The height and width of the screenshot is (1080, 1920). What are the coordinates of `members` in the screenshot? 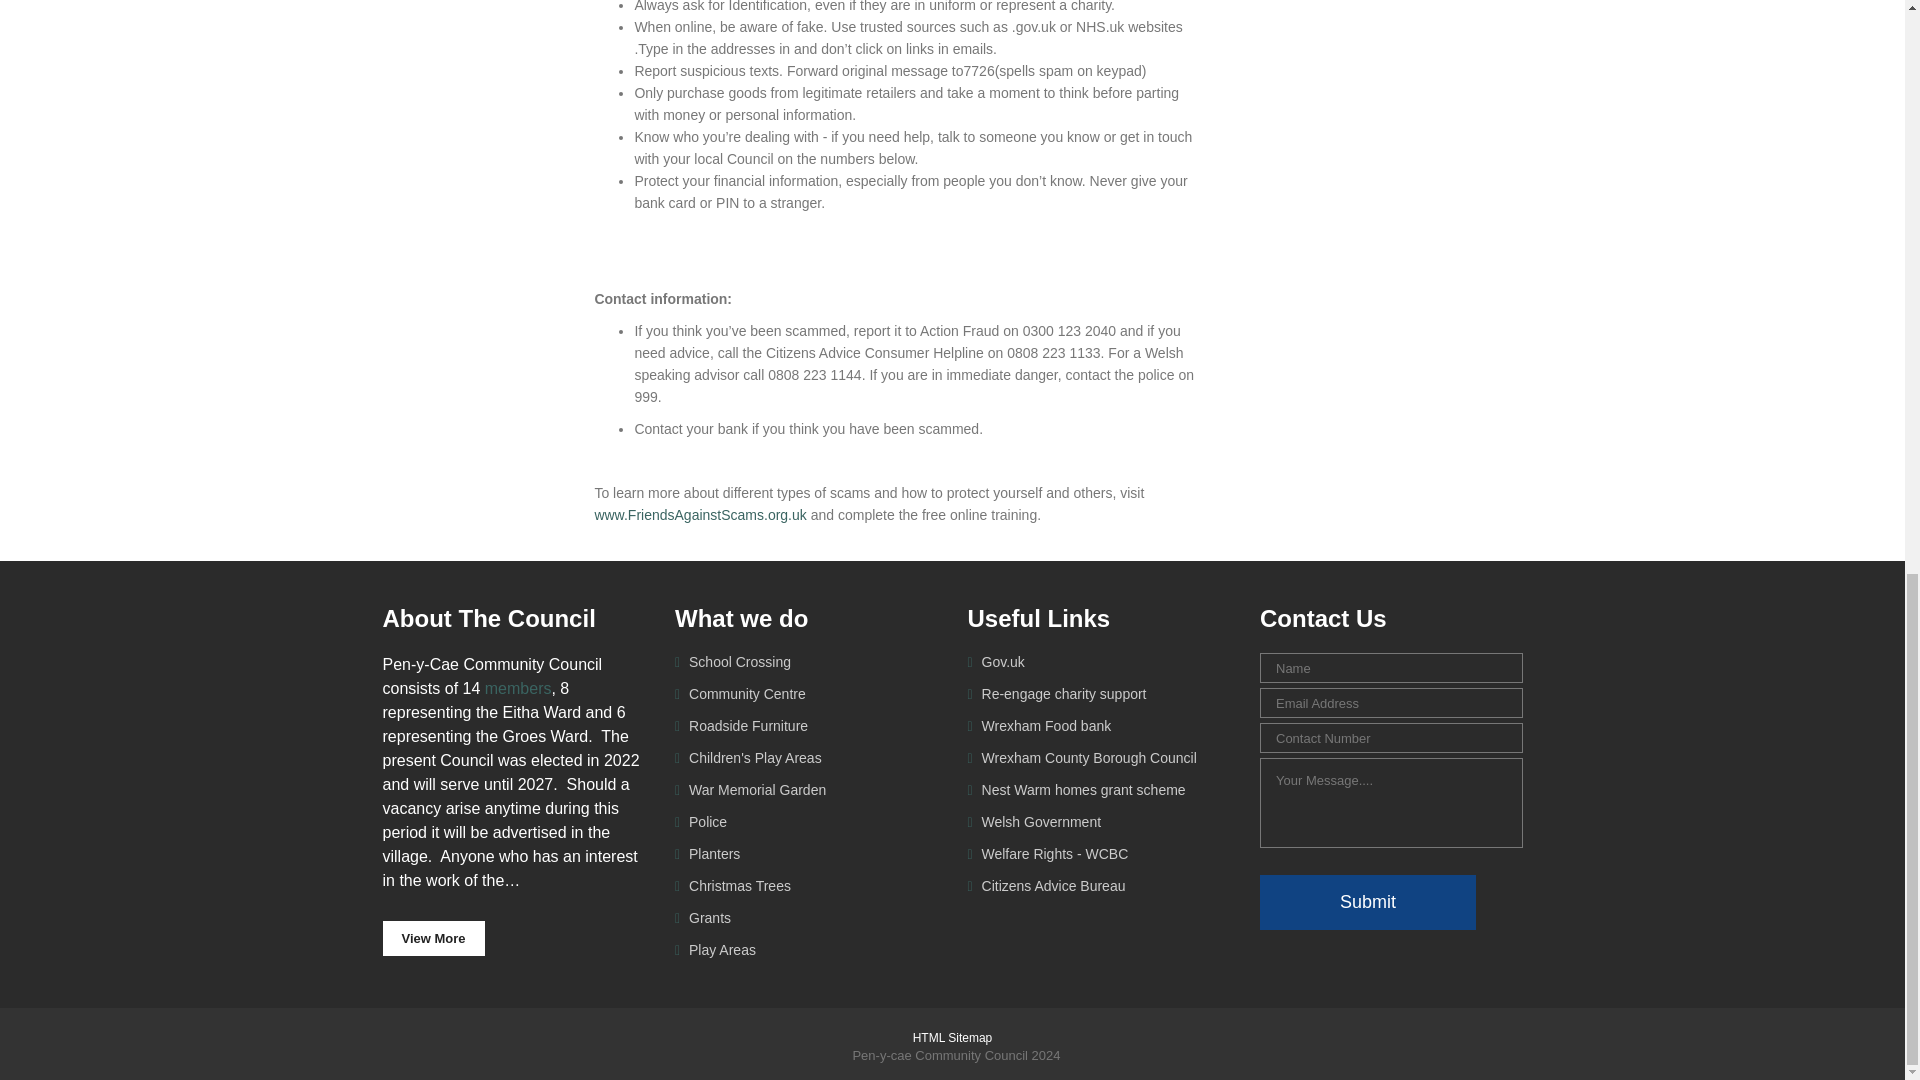 It's located at (518, 688).